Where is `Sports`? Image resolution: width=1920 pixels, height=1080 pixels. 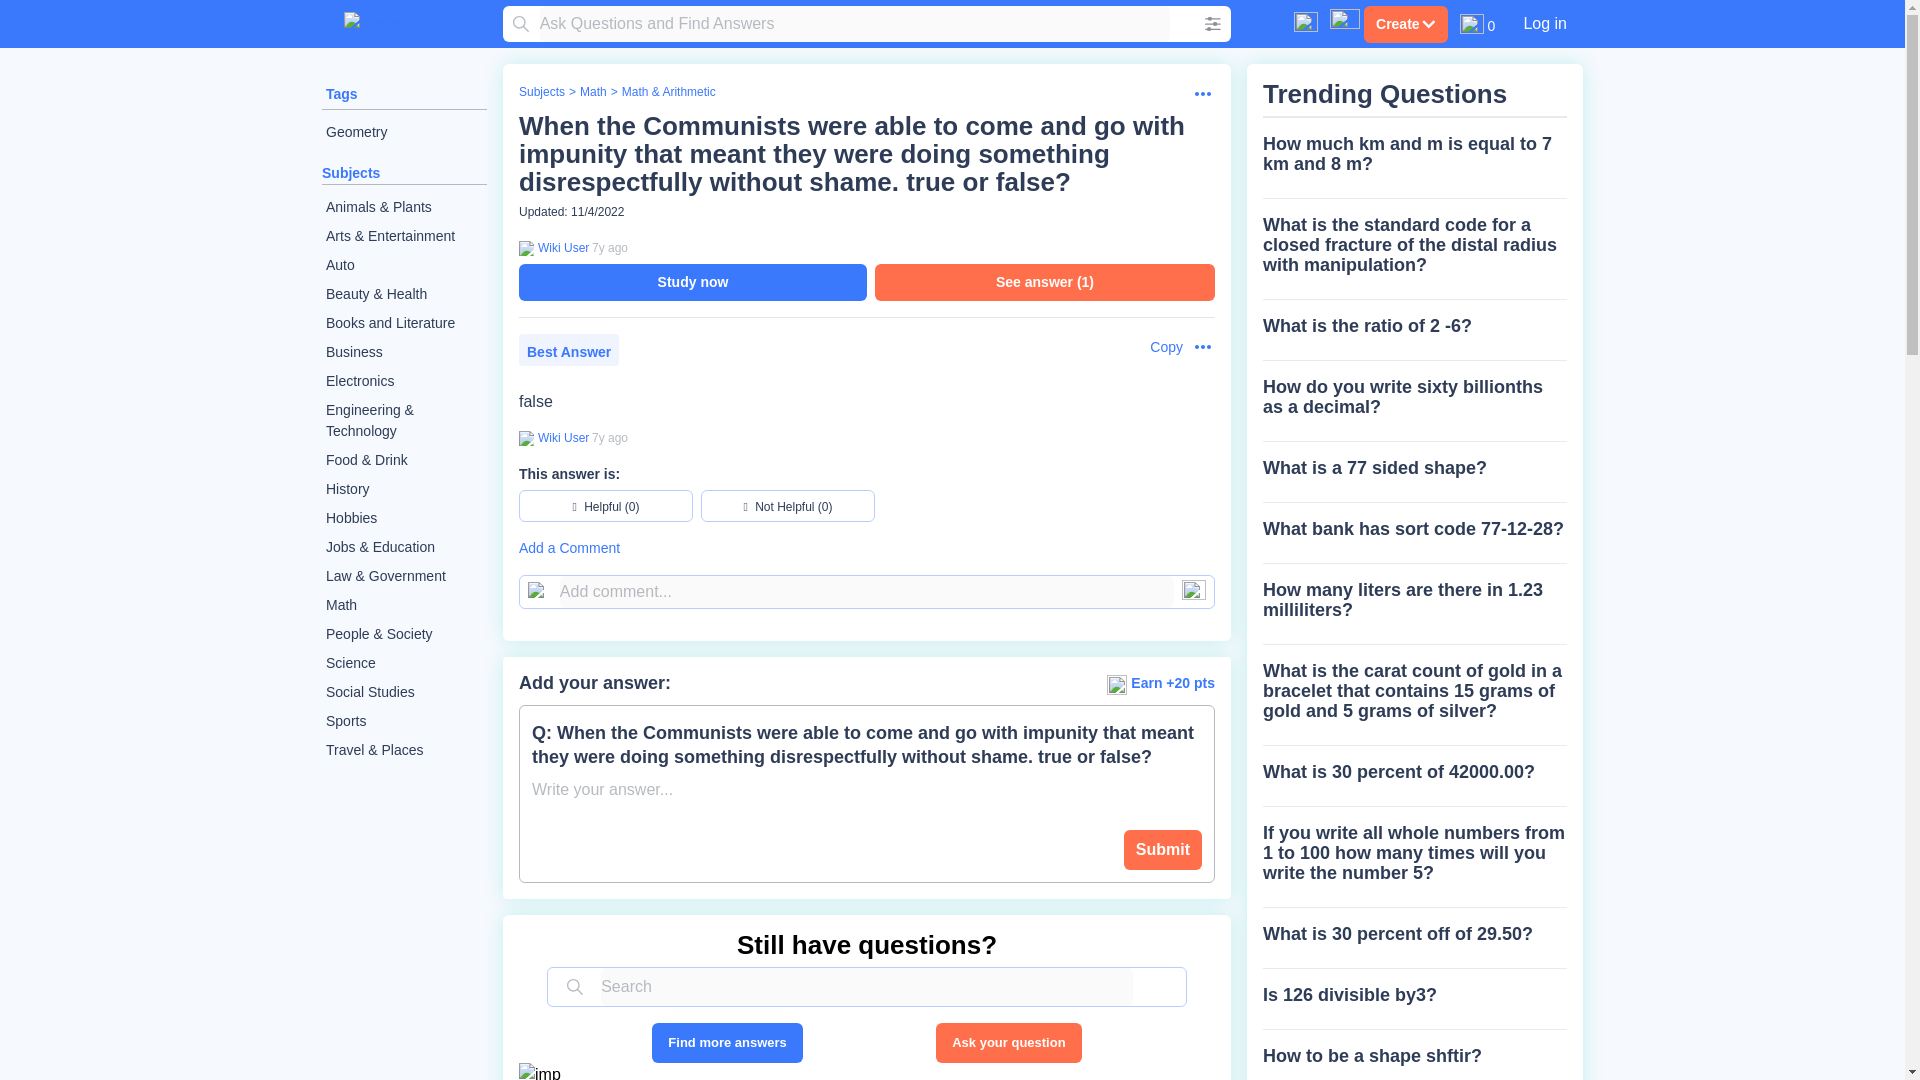 Sports is located at coordinates (404, 721).